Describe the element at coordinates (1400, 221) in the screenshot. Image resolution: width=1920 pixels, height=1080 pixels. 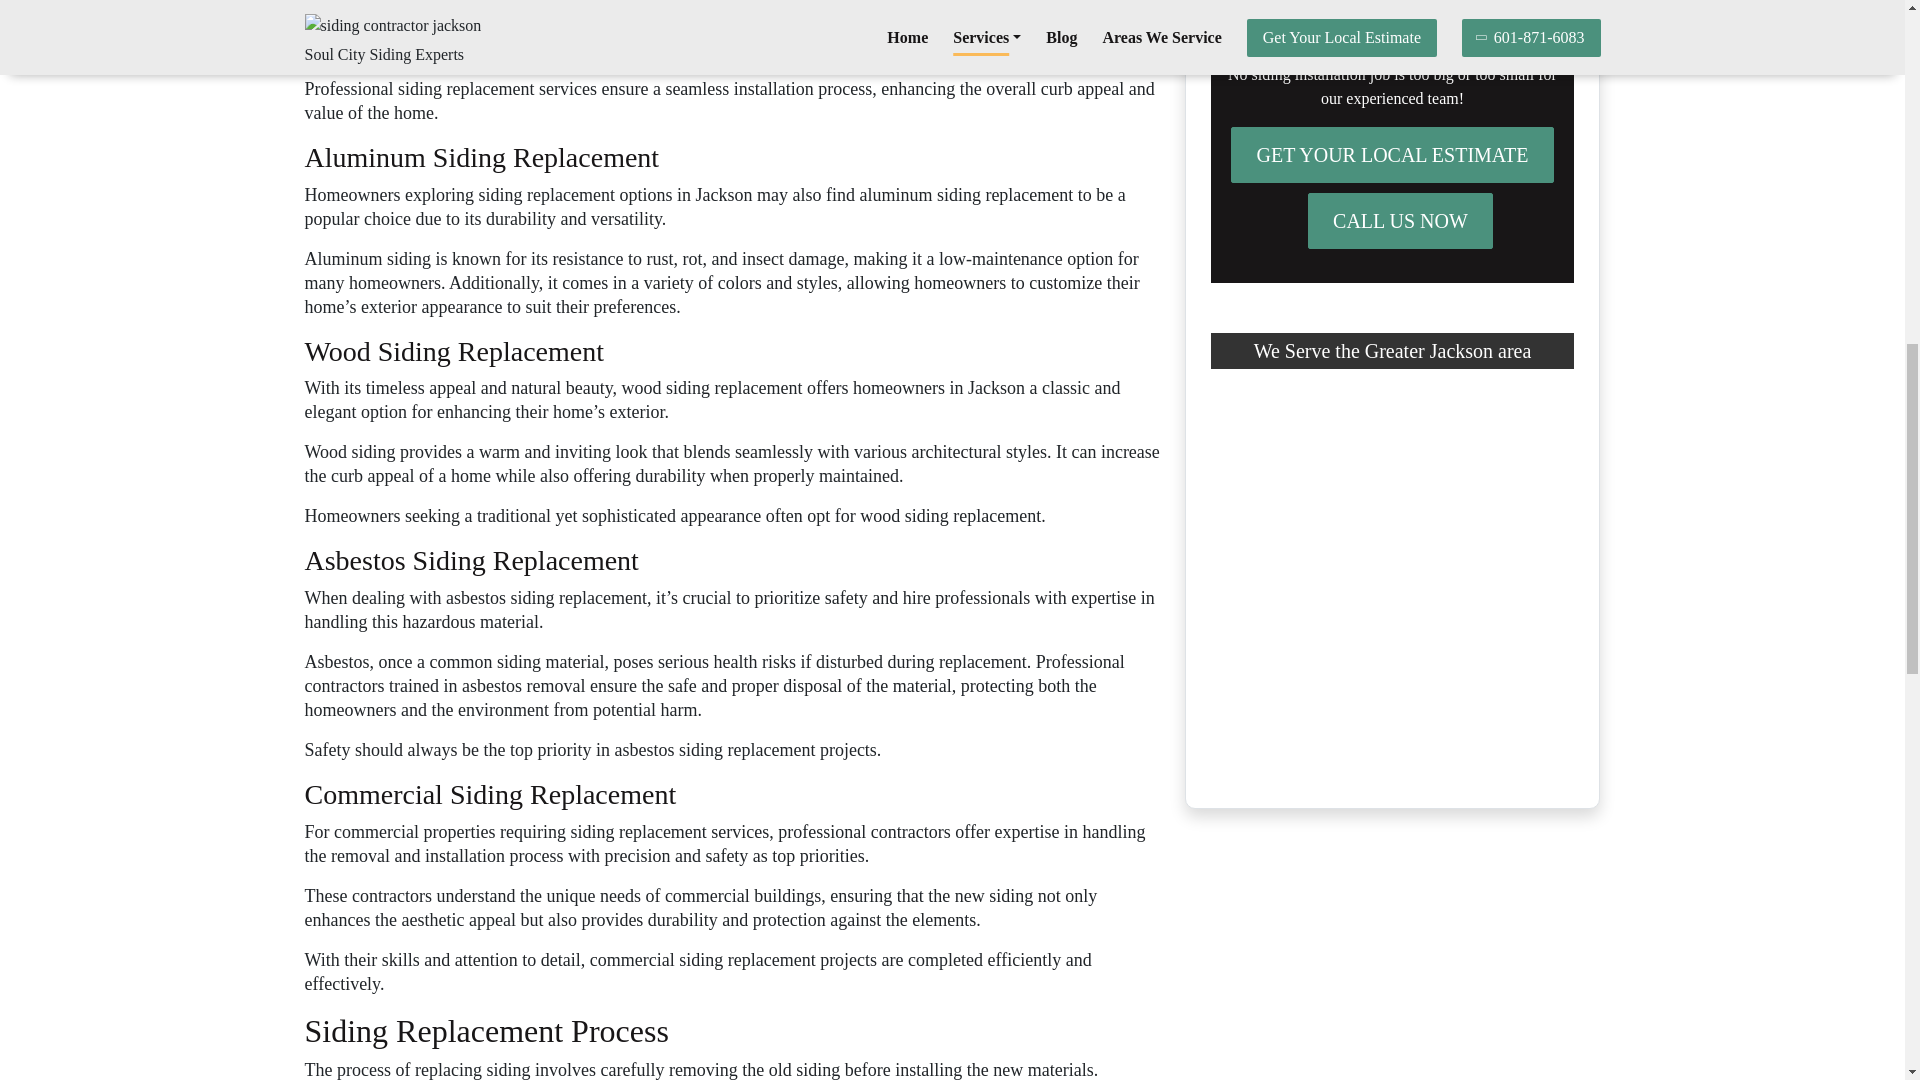
I see `CALL US NOW` at that location.